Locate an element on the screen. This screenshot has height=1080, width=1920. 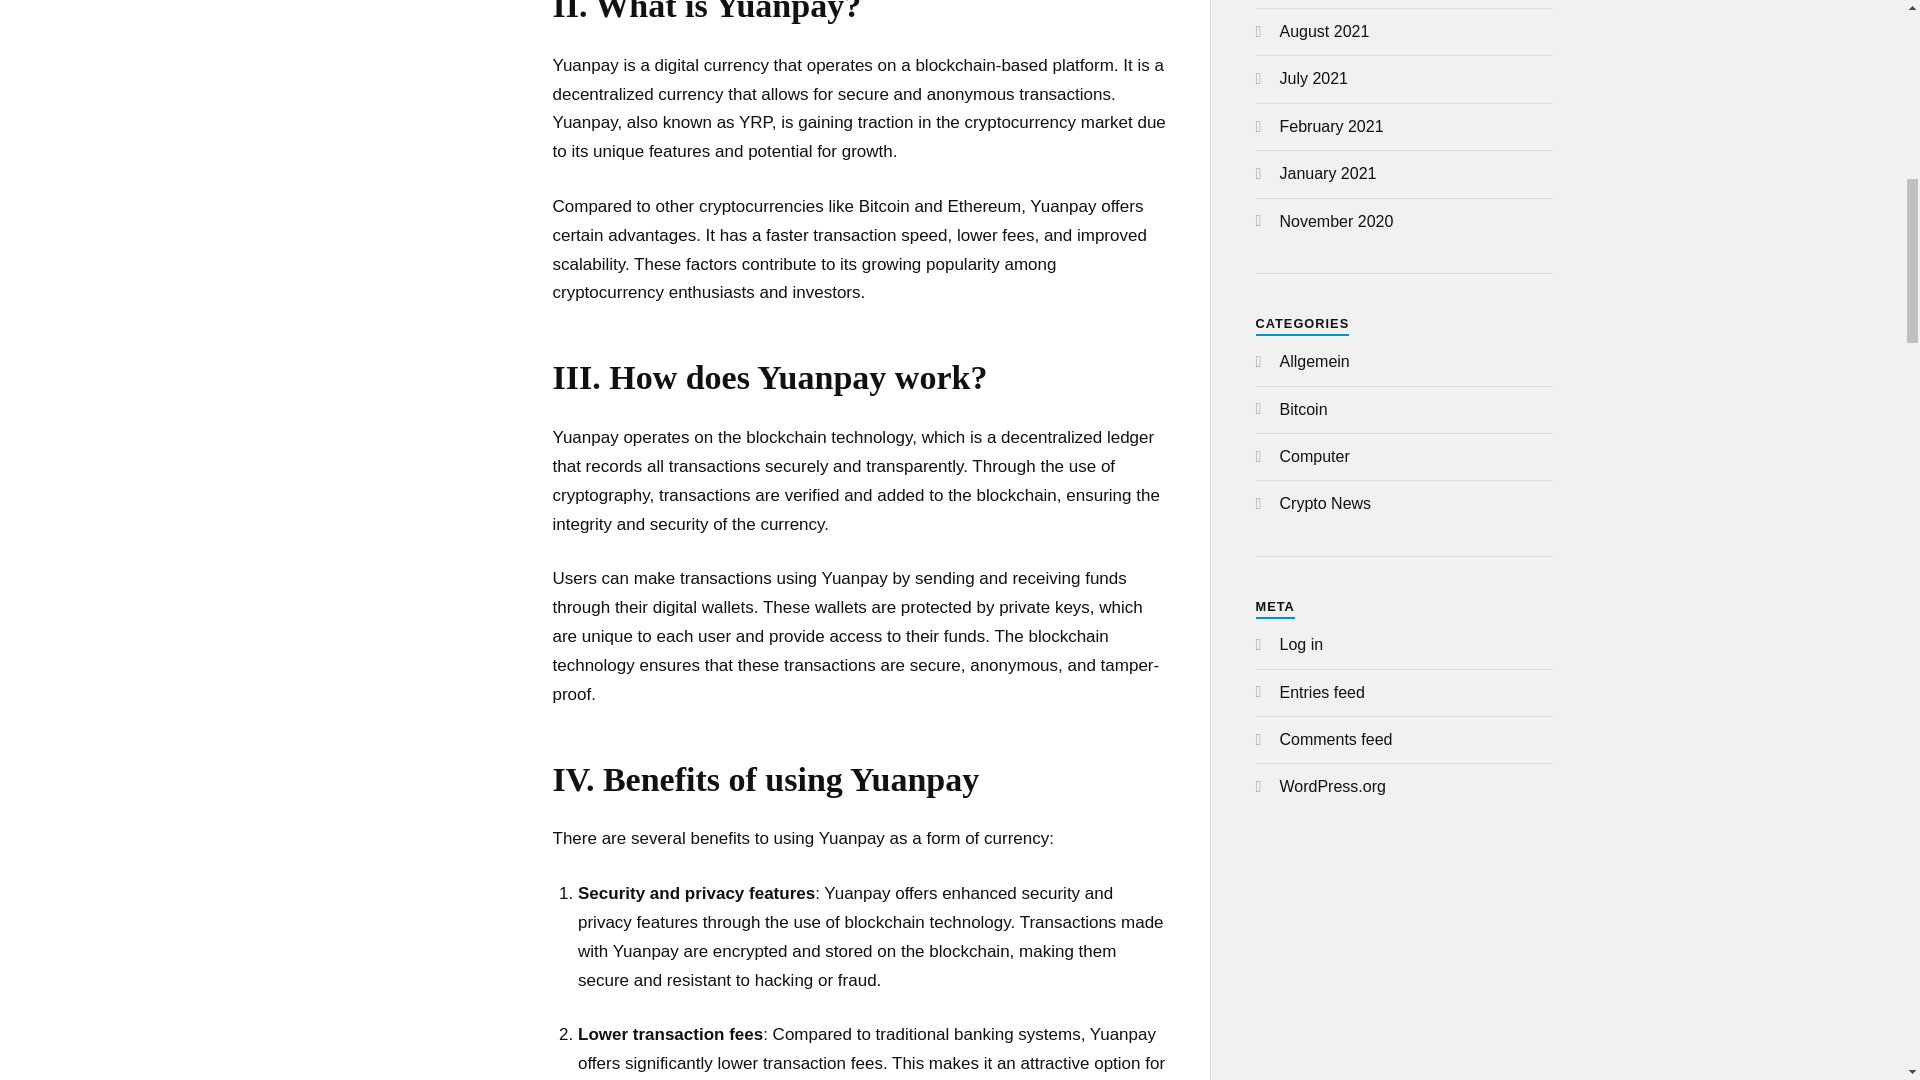
January 2021 is located at coordinates (1328, 174).